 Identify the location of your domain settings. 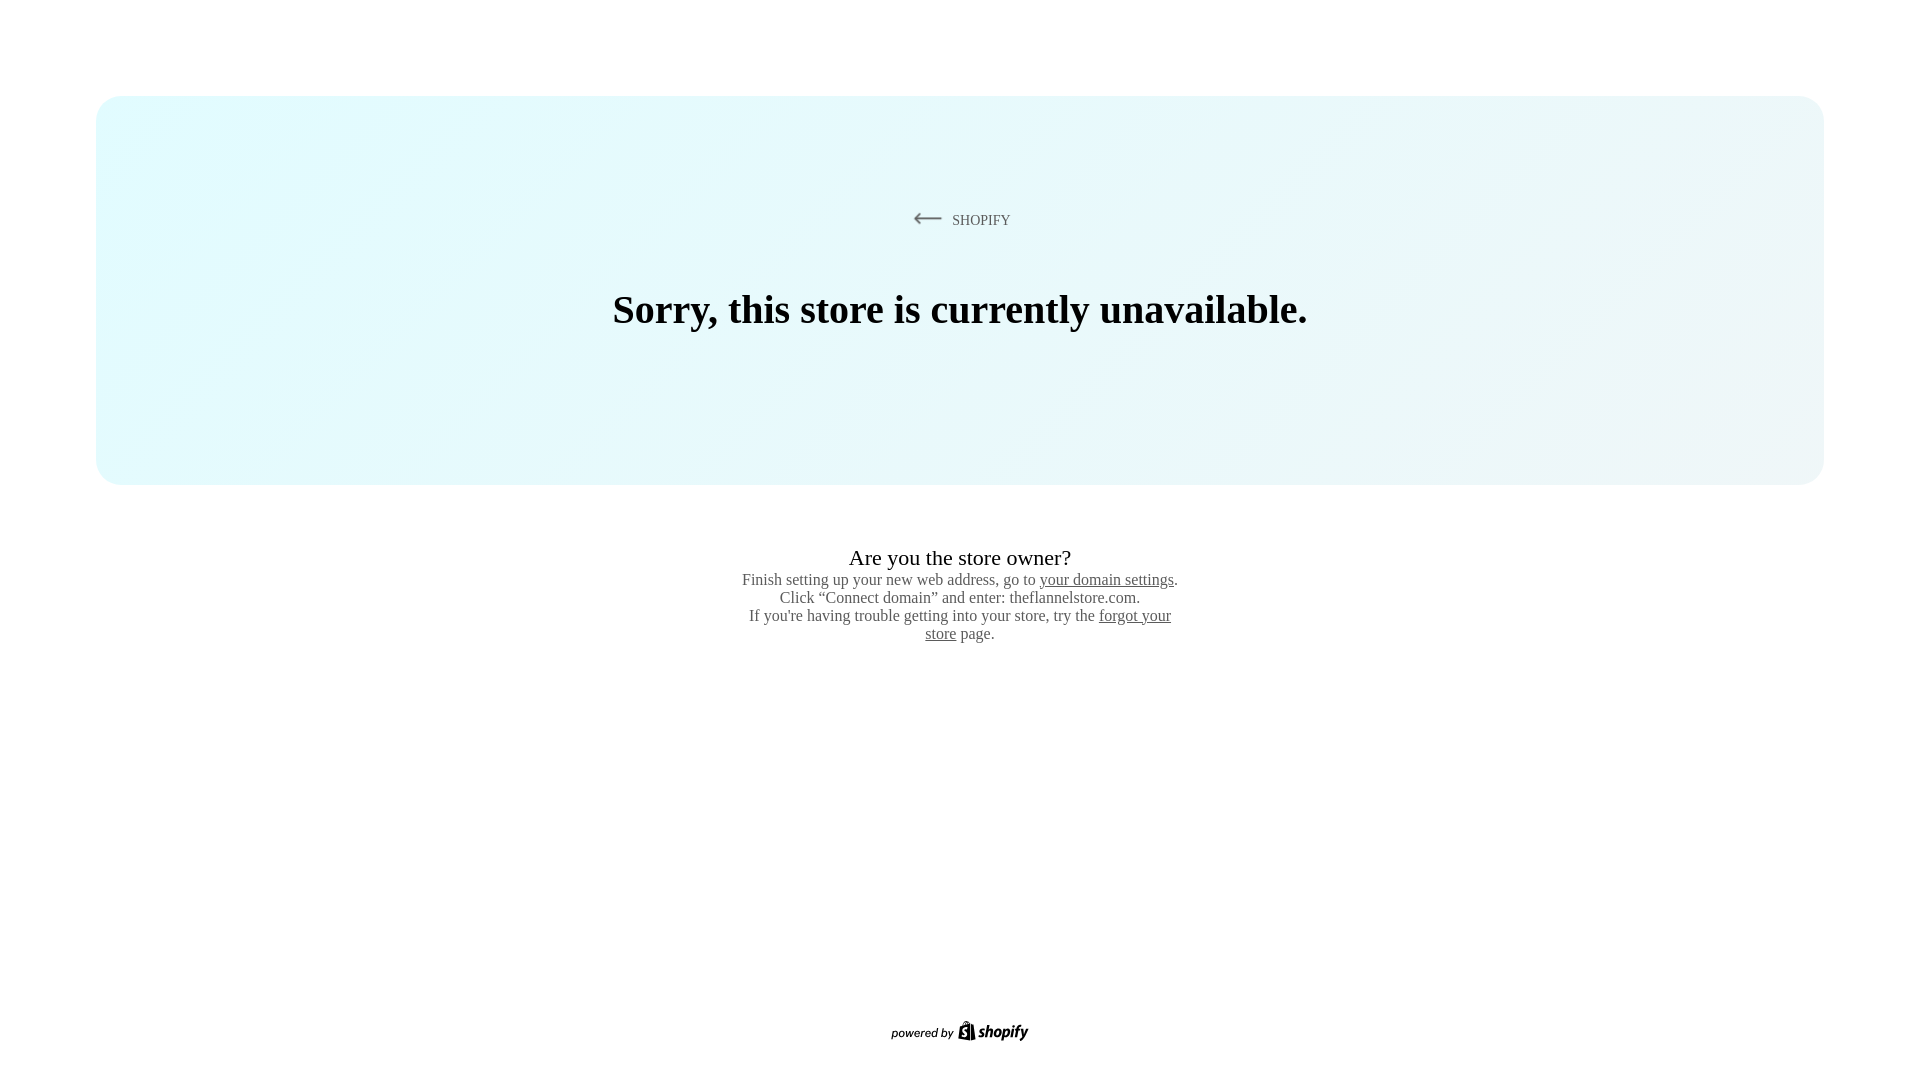
(1106, 579).